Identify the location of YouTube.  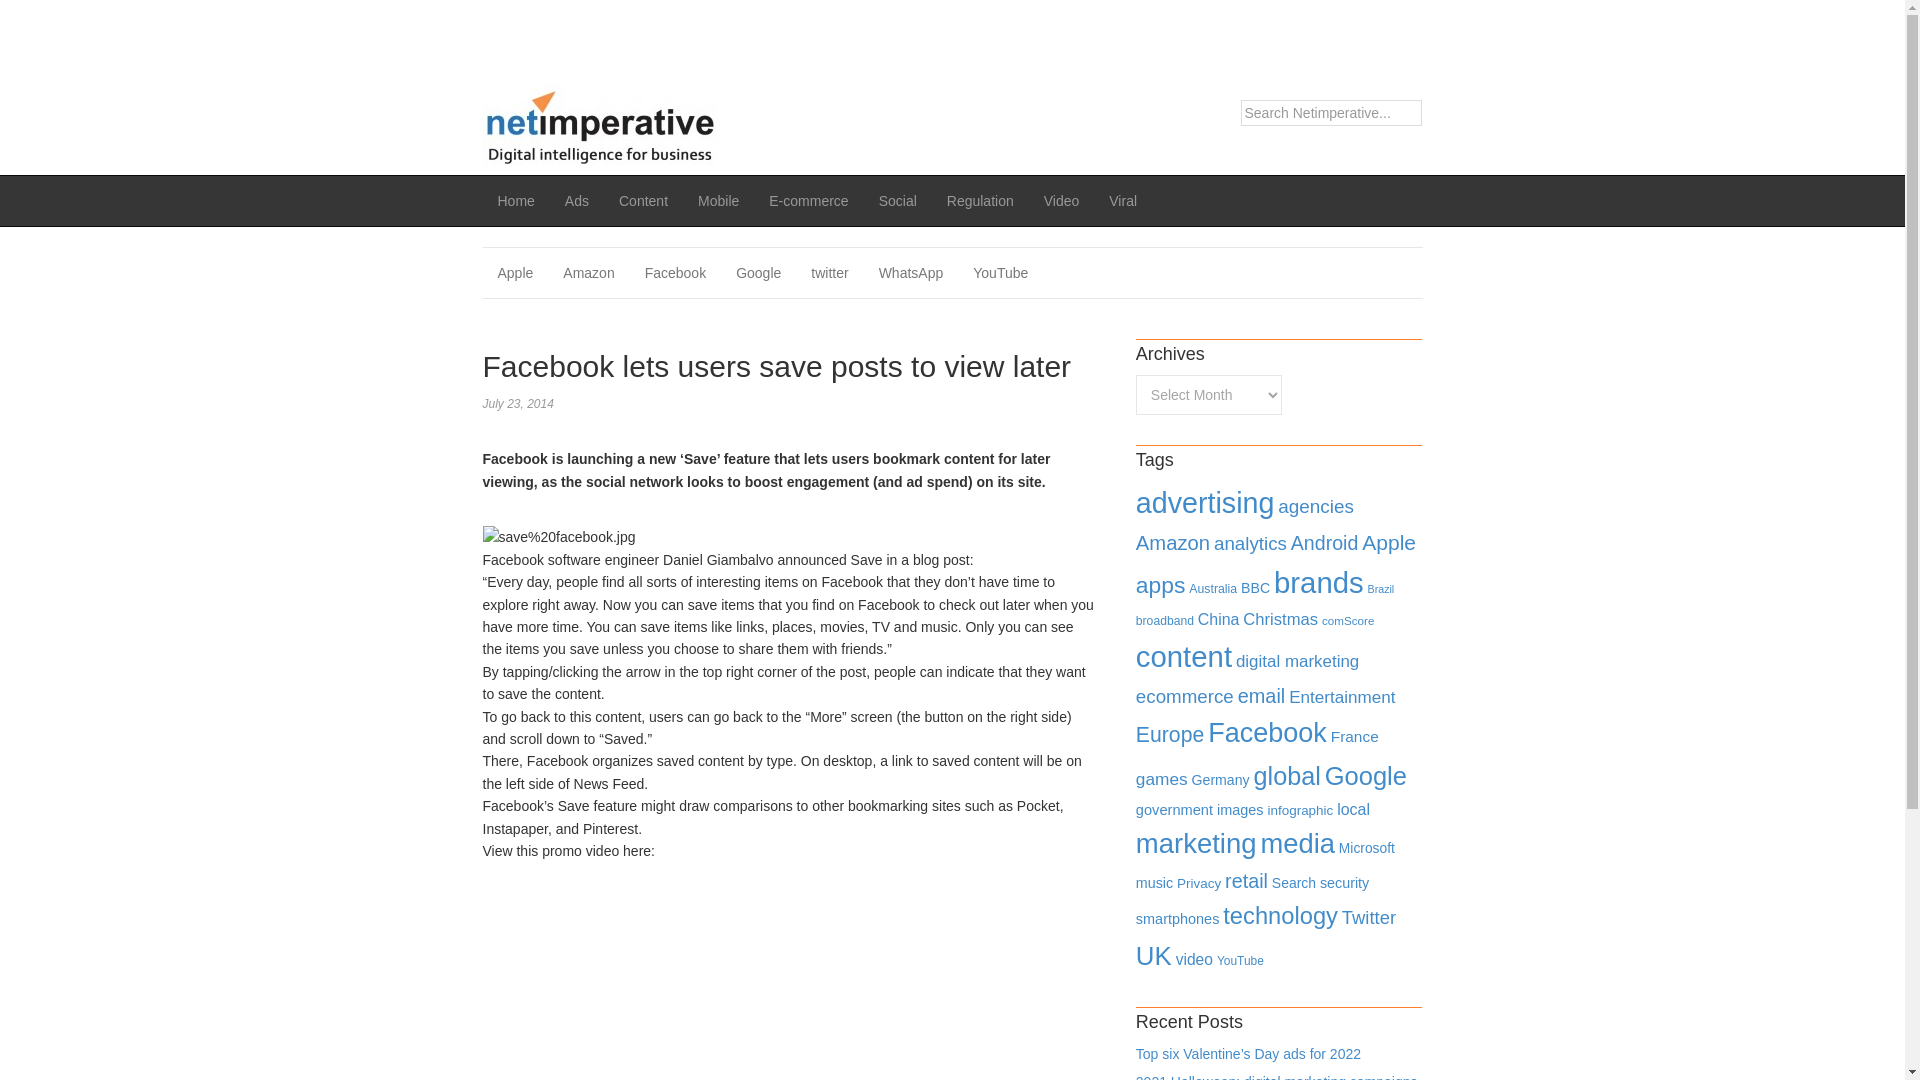
(1000, 273).